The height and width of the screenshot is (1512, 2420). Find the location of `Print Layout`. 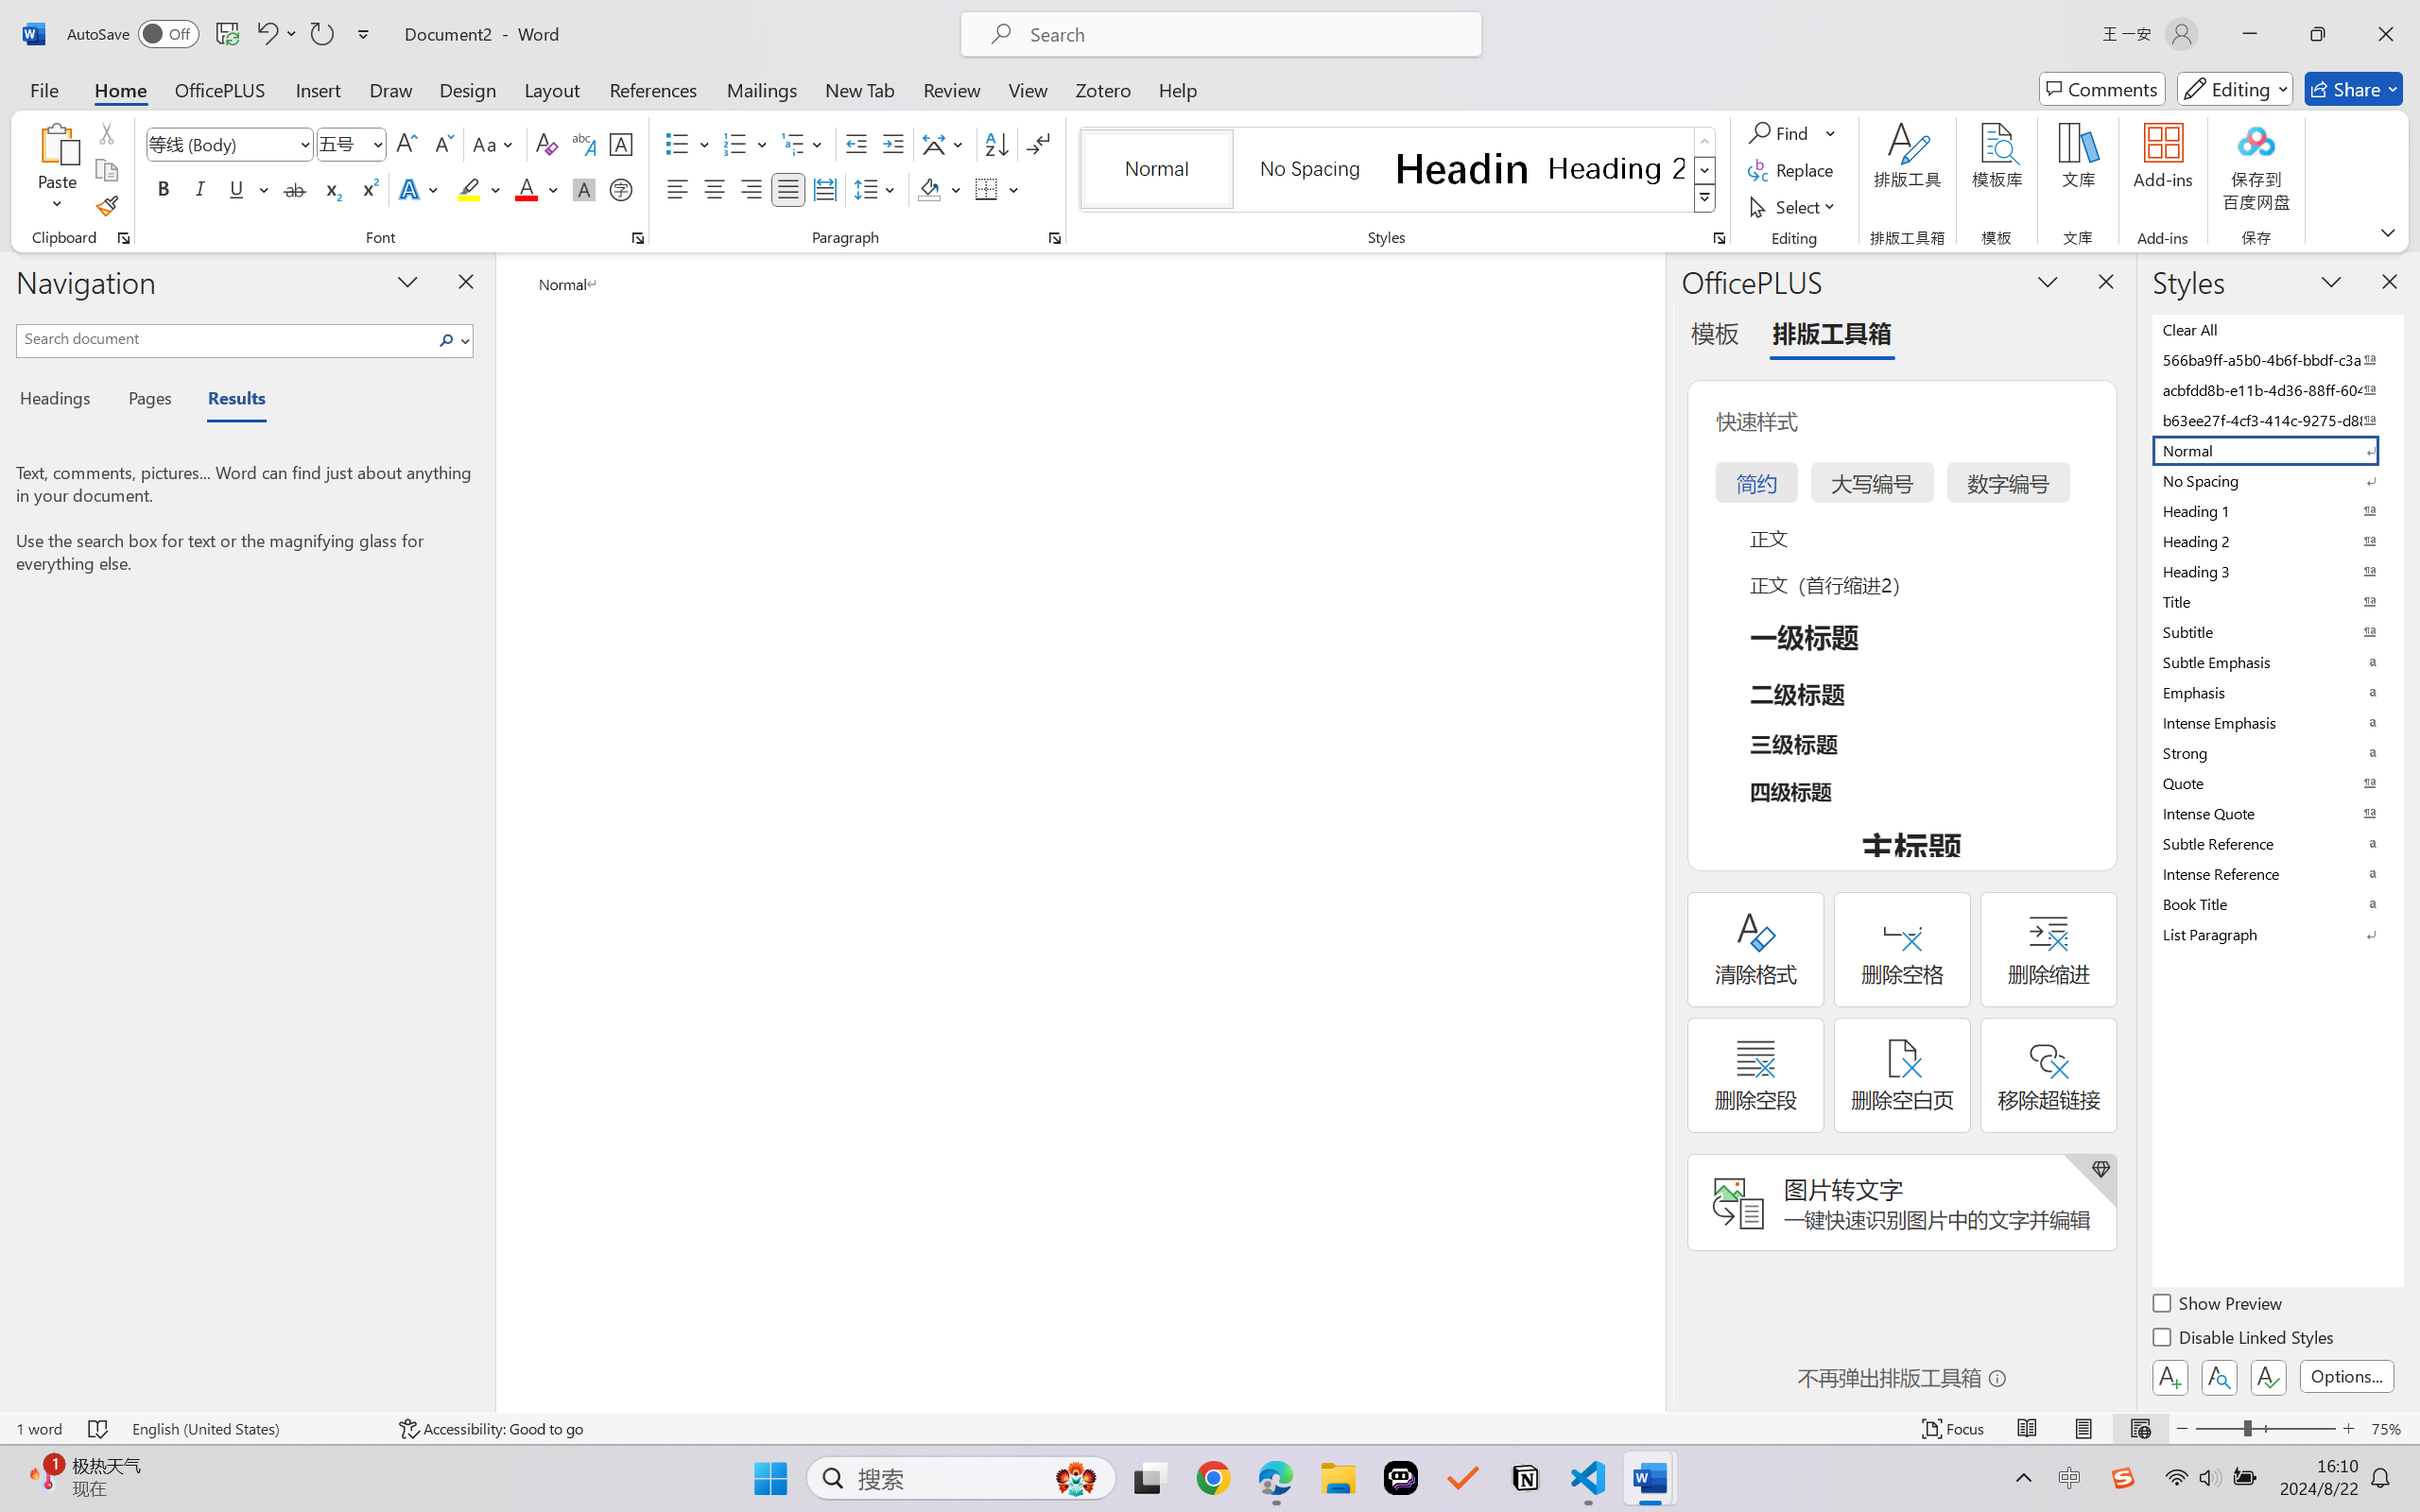

Print Layout is located at coordinates (2084, 1429).